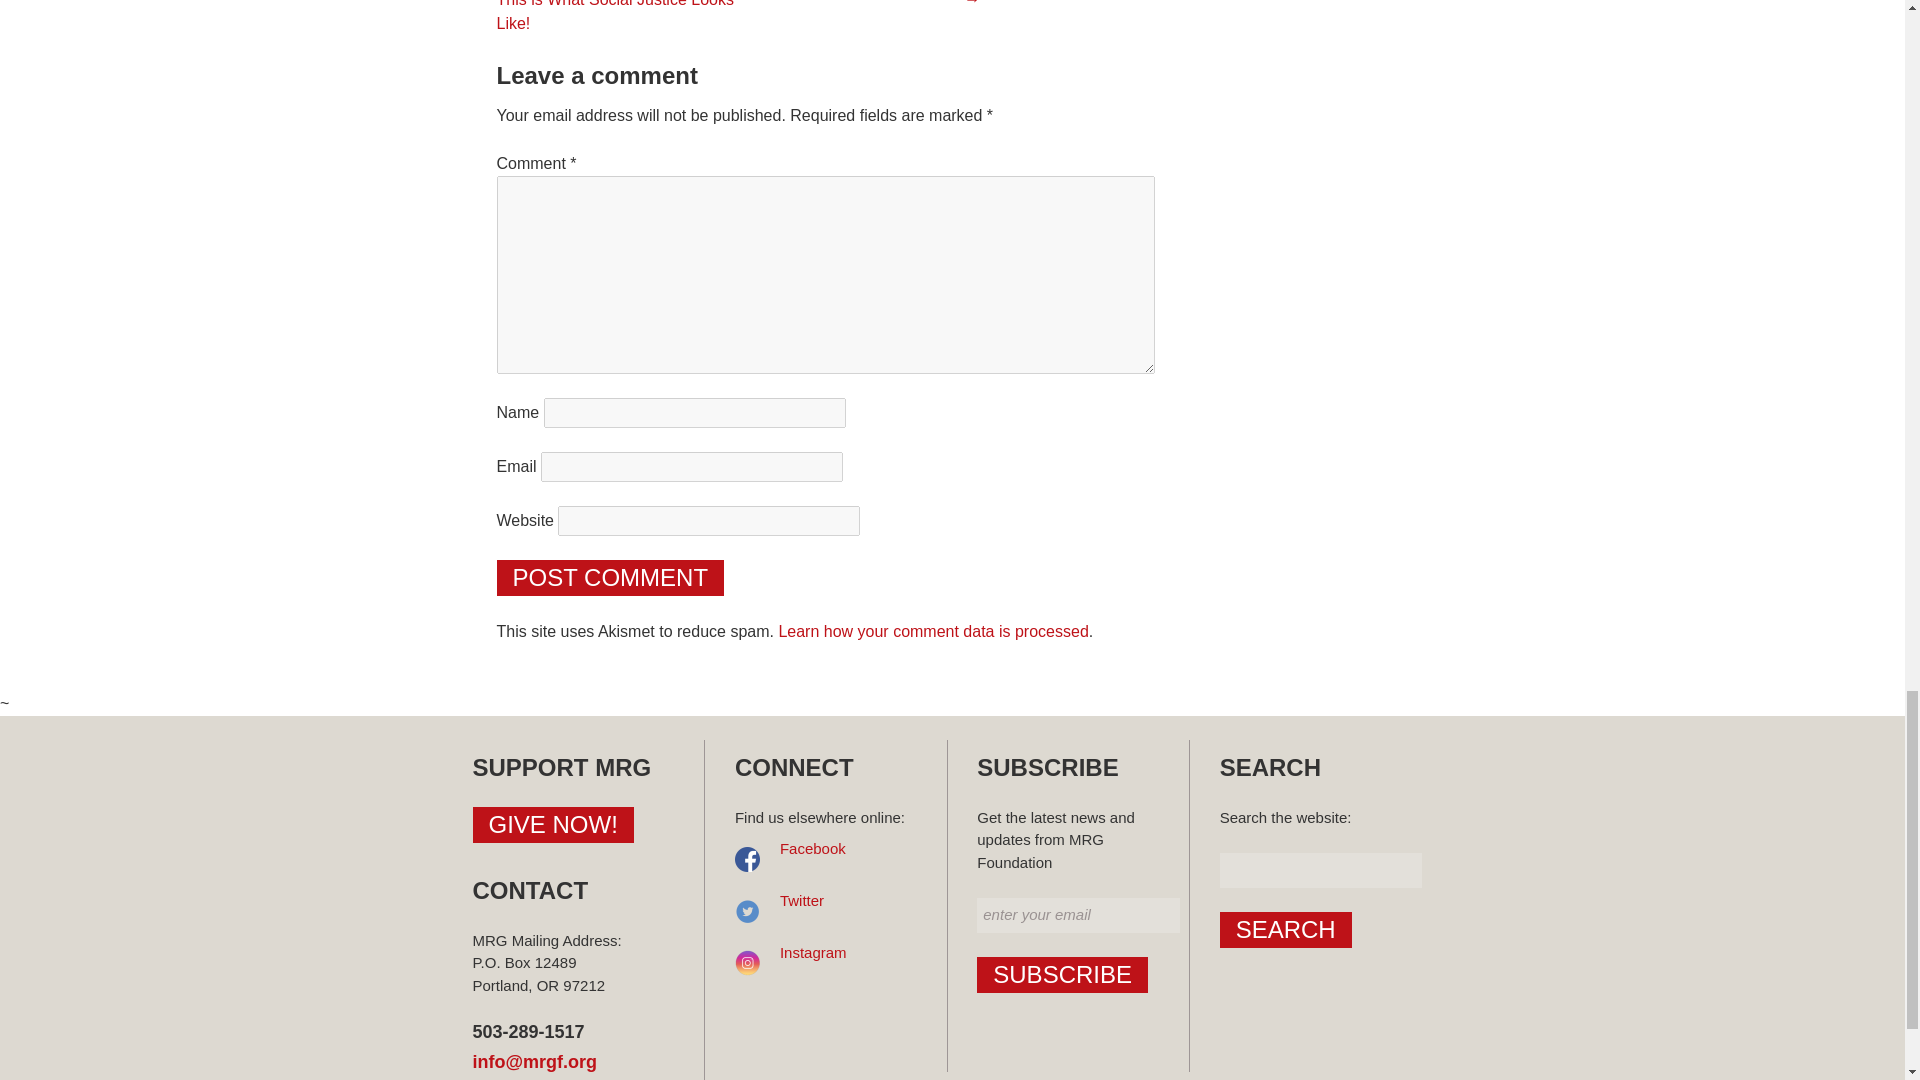 Image resolution: width=1920 pixels, height=1080 pixels. I want to click on Subscribe, so click(1062, 974).